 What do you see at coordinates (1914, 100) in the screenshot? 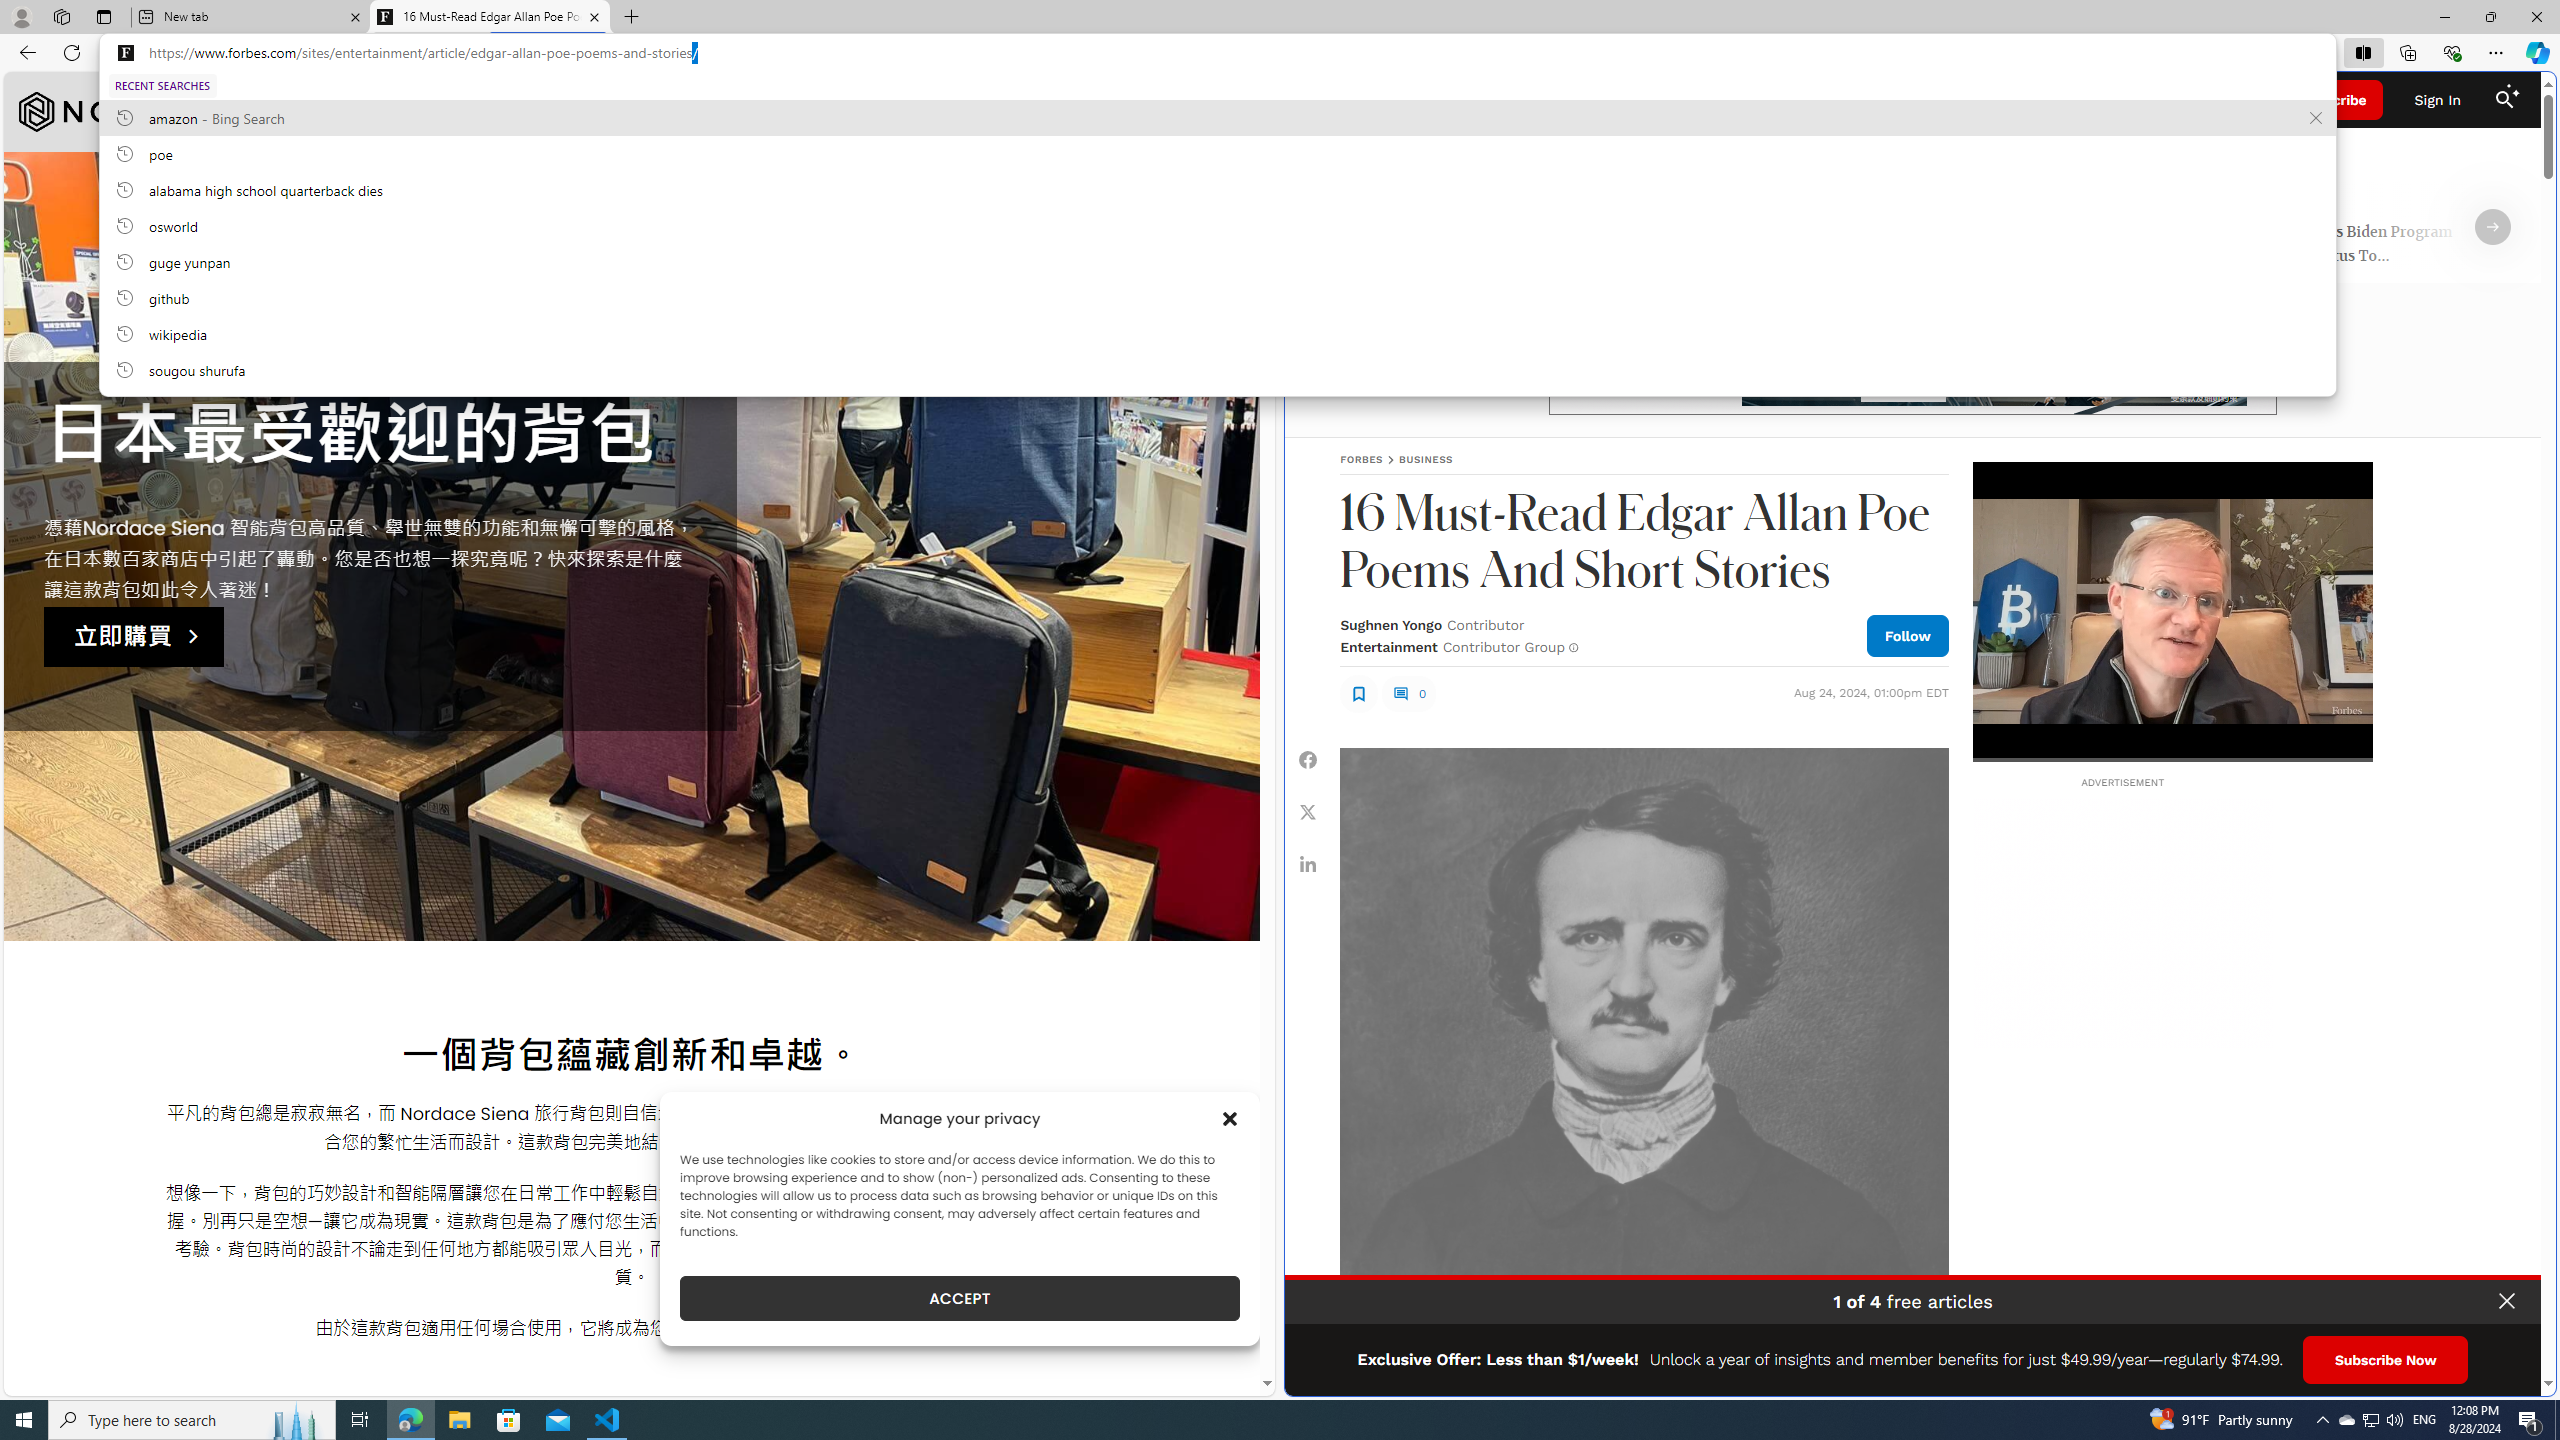
I see `Forbes Logo` at bounding box center [1914, 100].